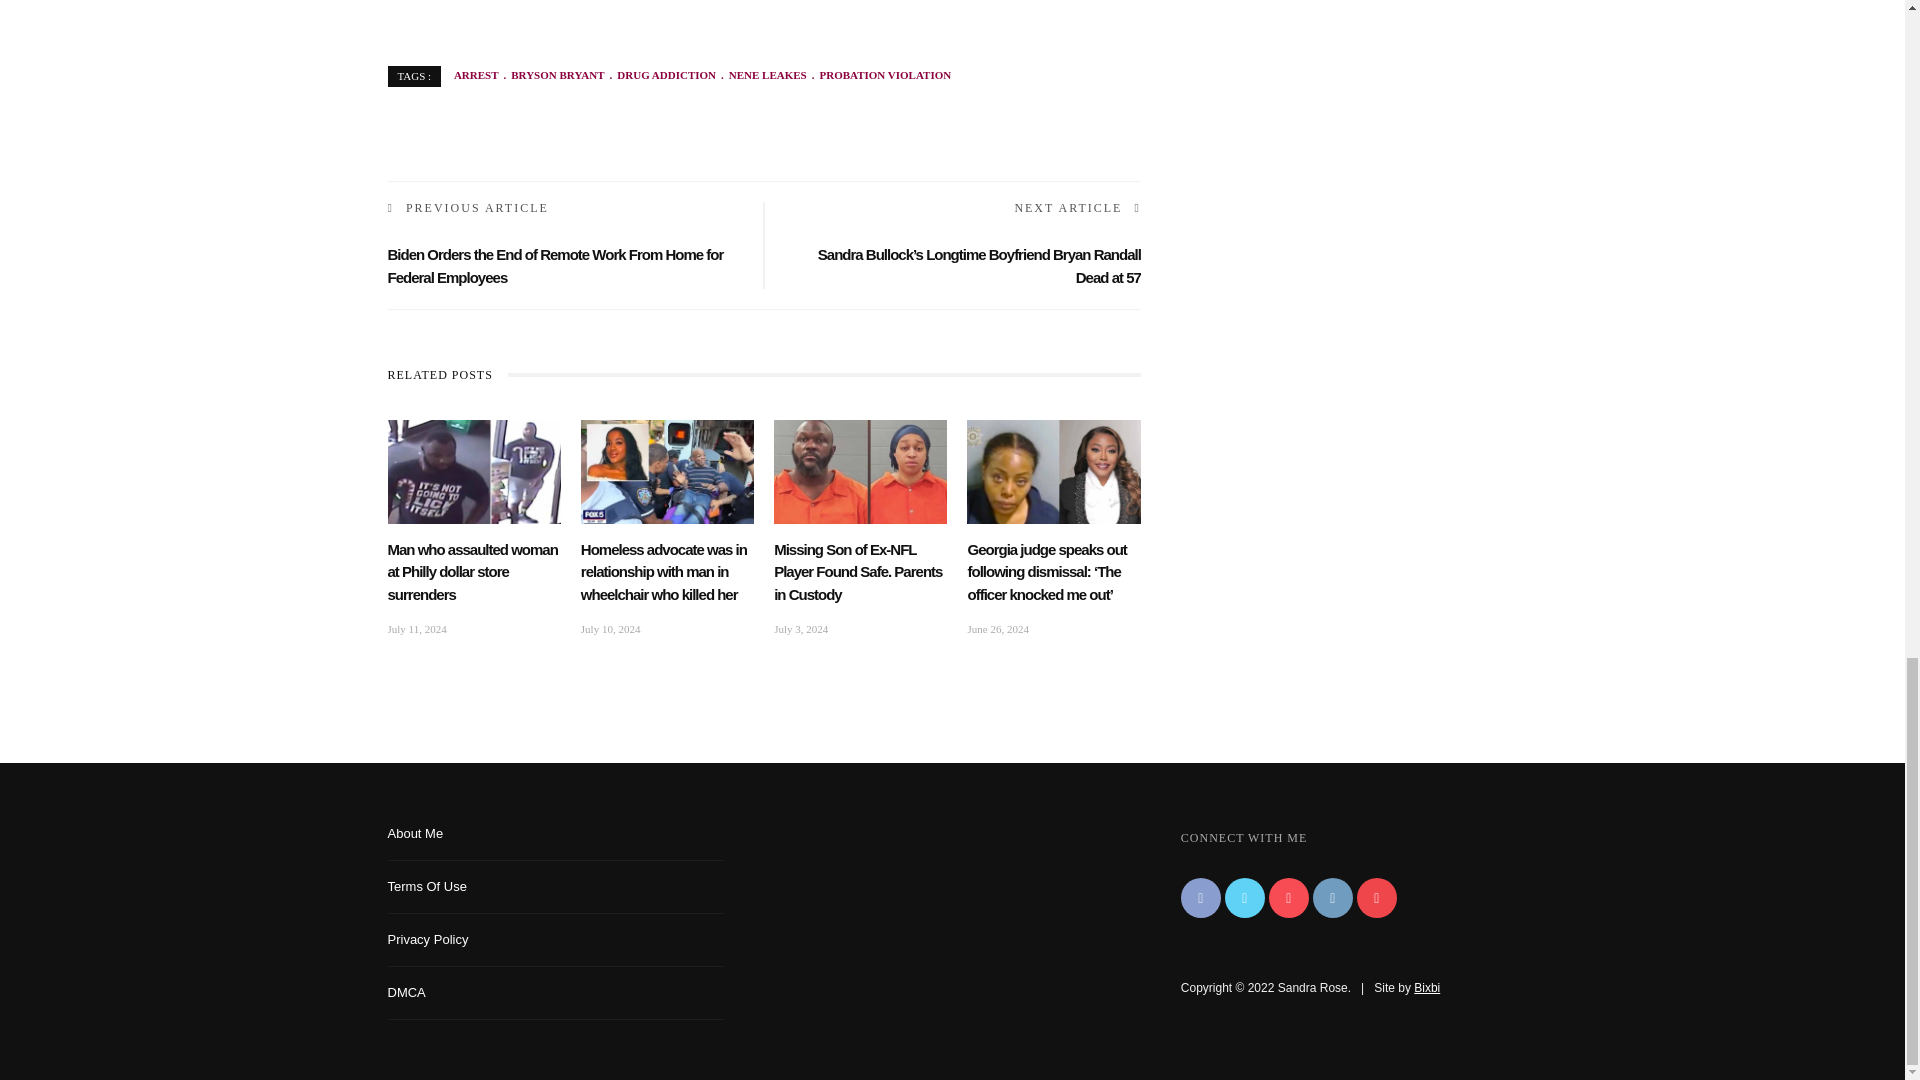  I want to click on DRUG ADDICTION, so click(660, 75).